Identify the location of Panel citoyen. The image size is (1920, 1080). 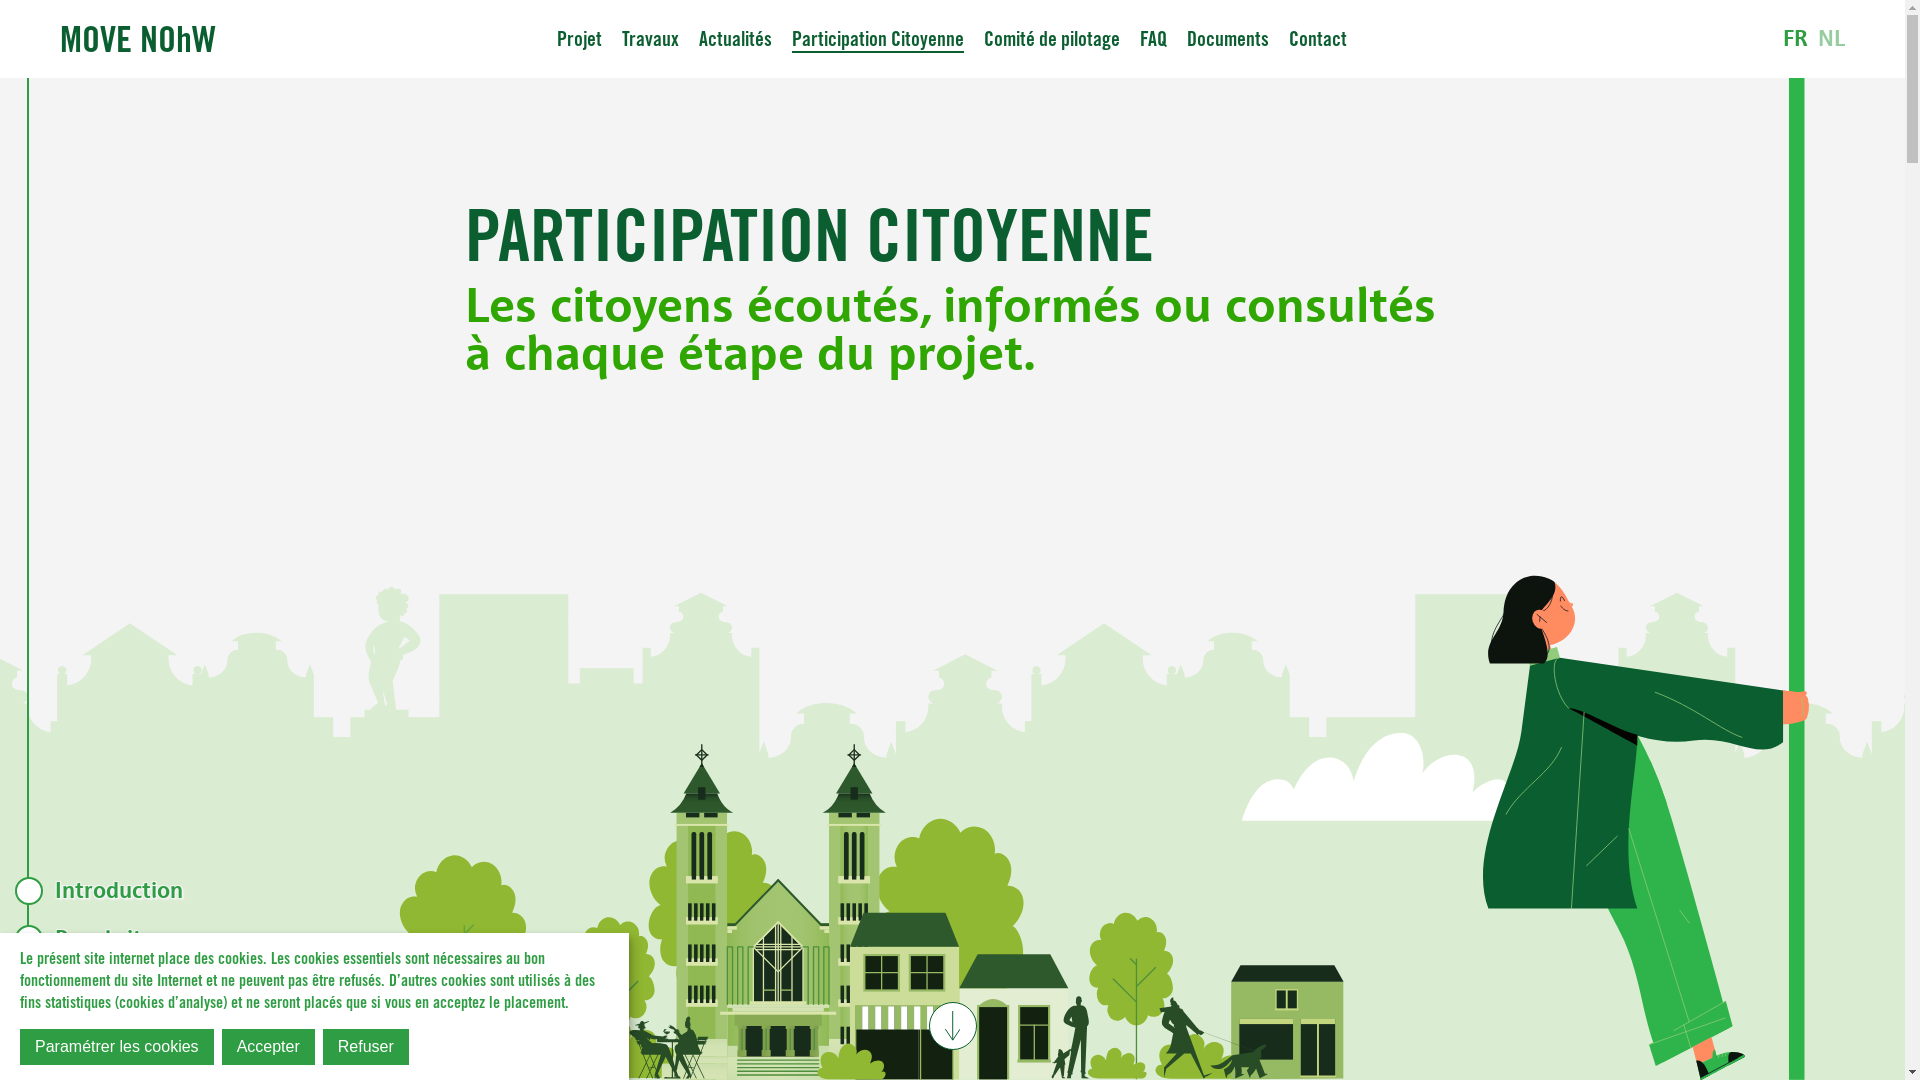
(224, 939).